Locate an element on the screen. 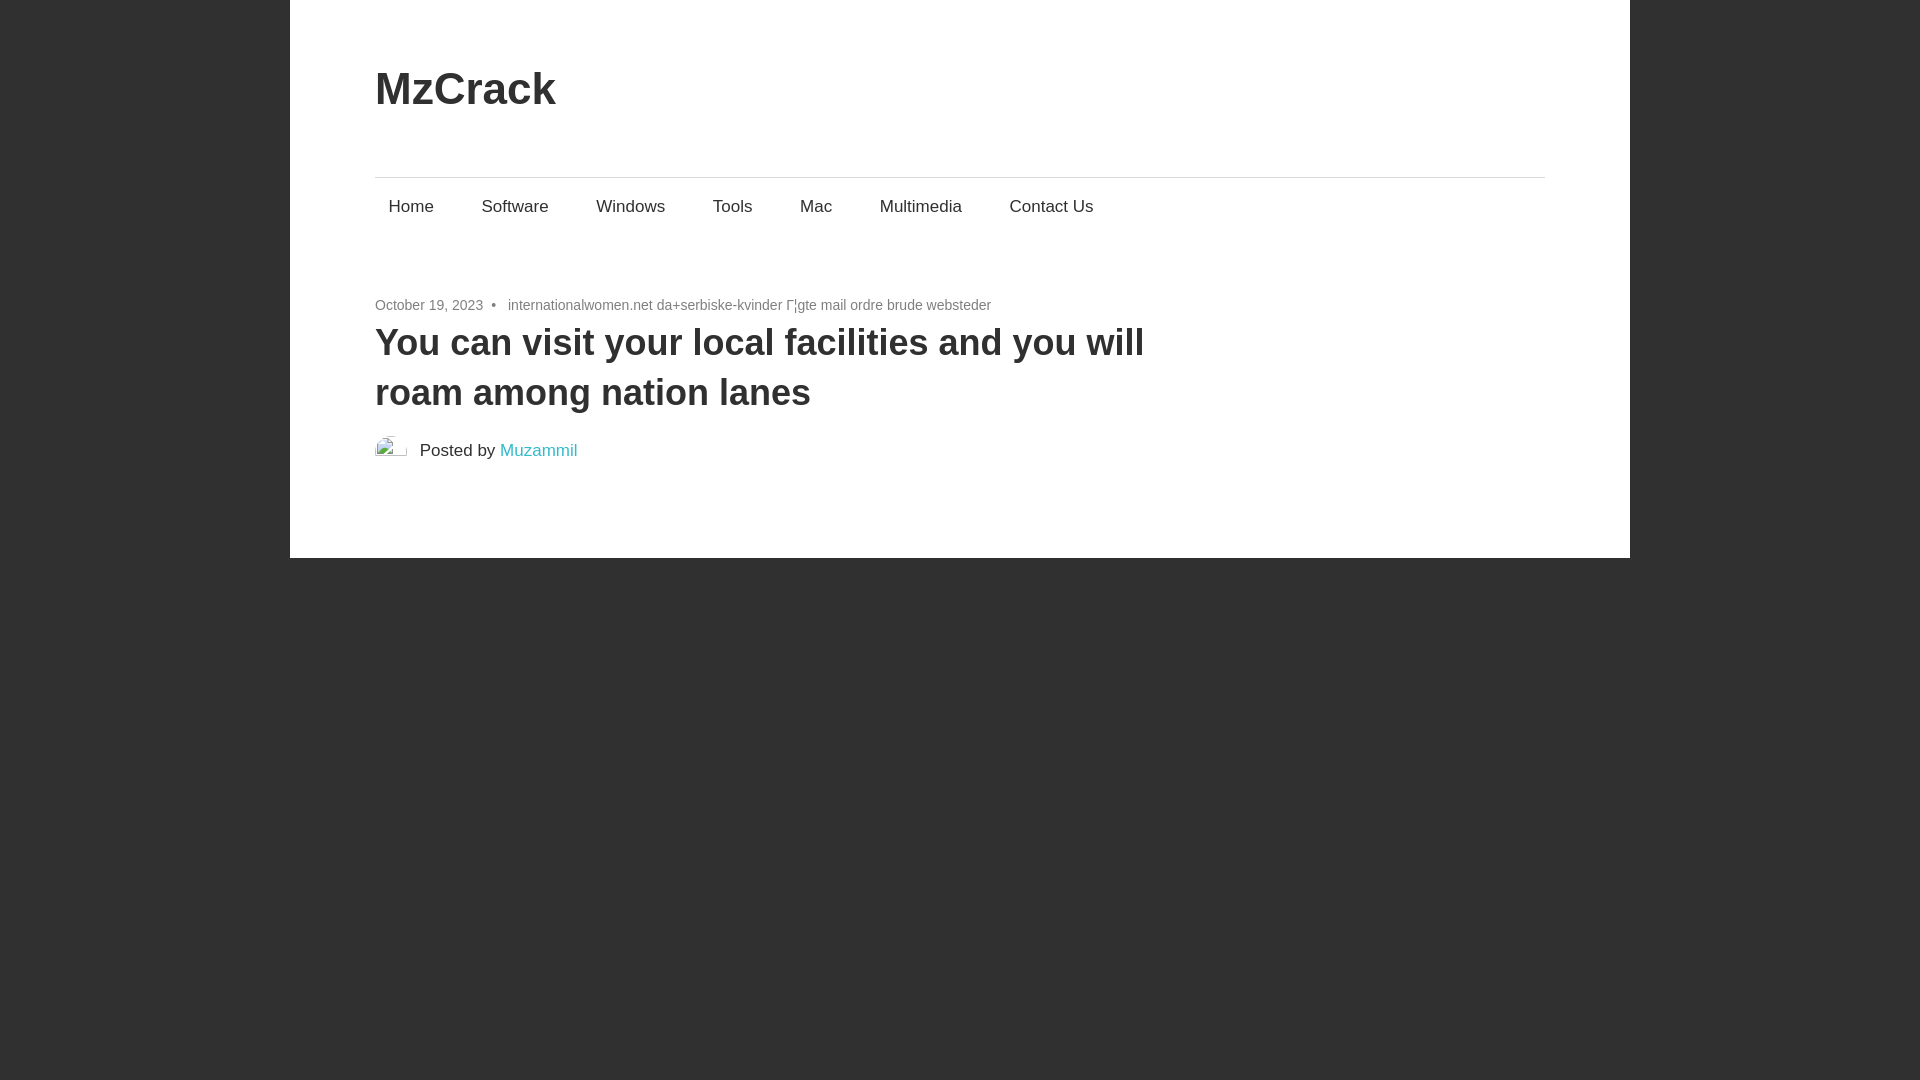 This screenshot has width=1920, height=1080. Windows is located at coordinates (631, 206).